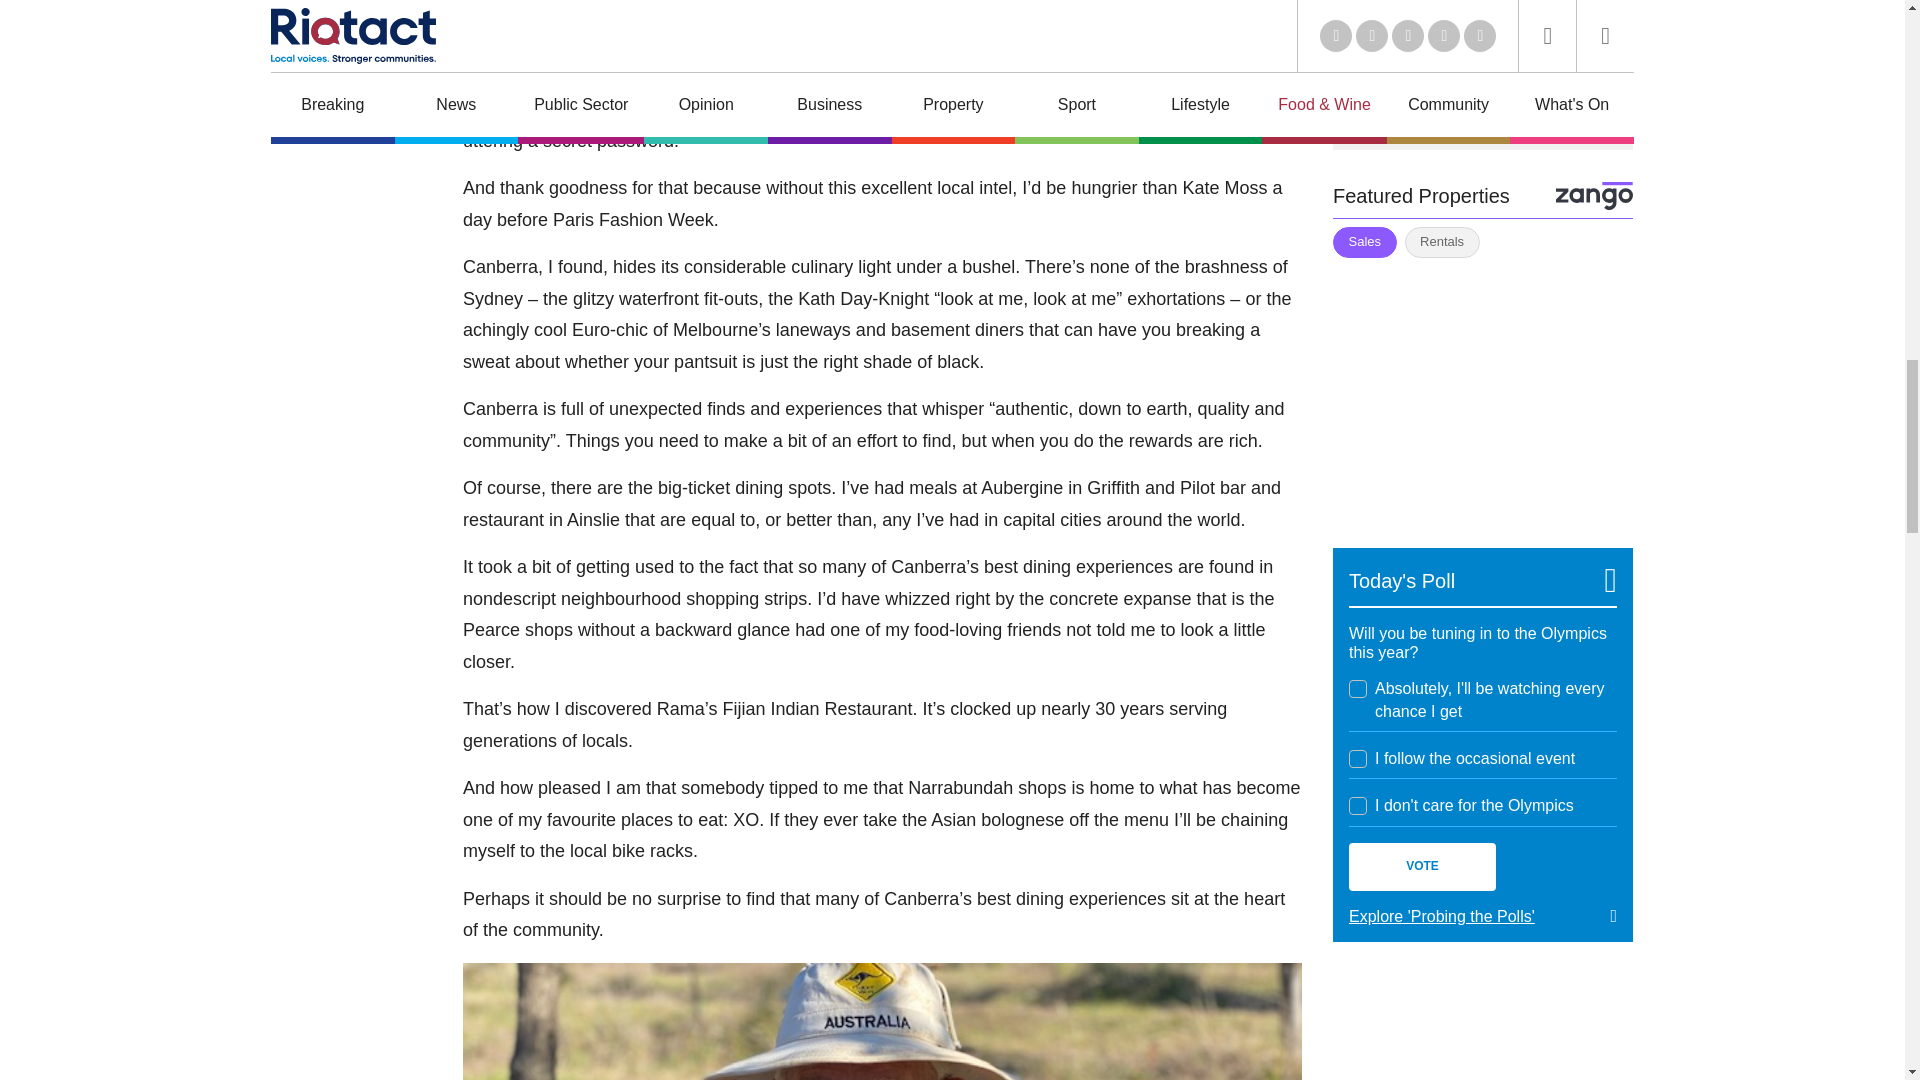 The image size is (1920, 1080). I want to click on    Vote   , so click(1422, 867).